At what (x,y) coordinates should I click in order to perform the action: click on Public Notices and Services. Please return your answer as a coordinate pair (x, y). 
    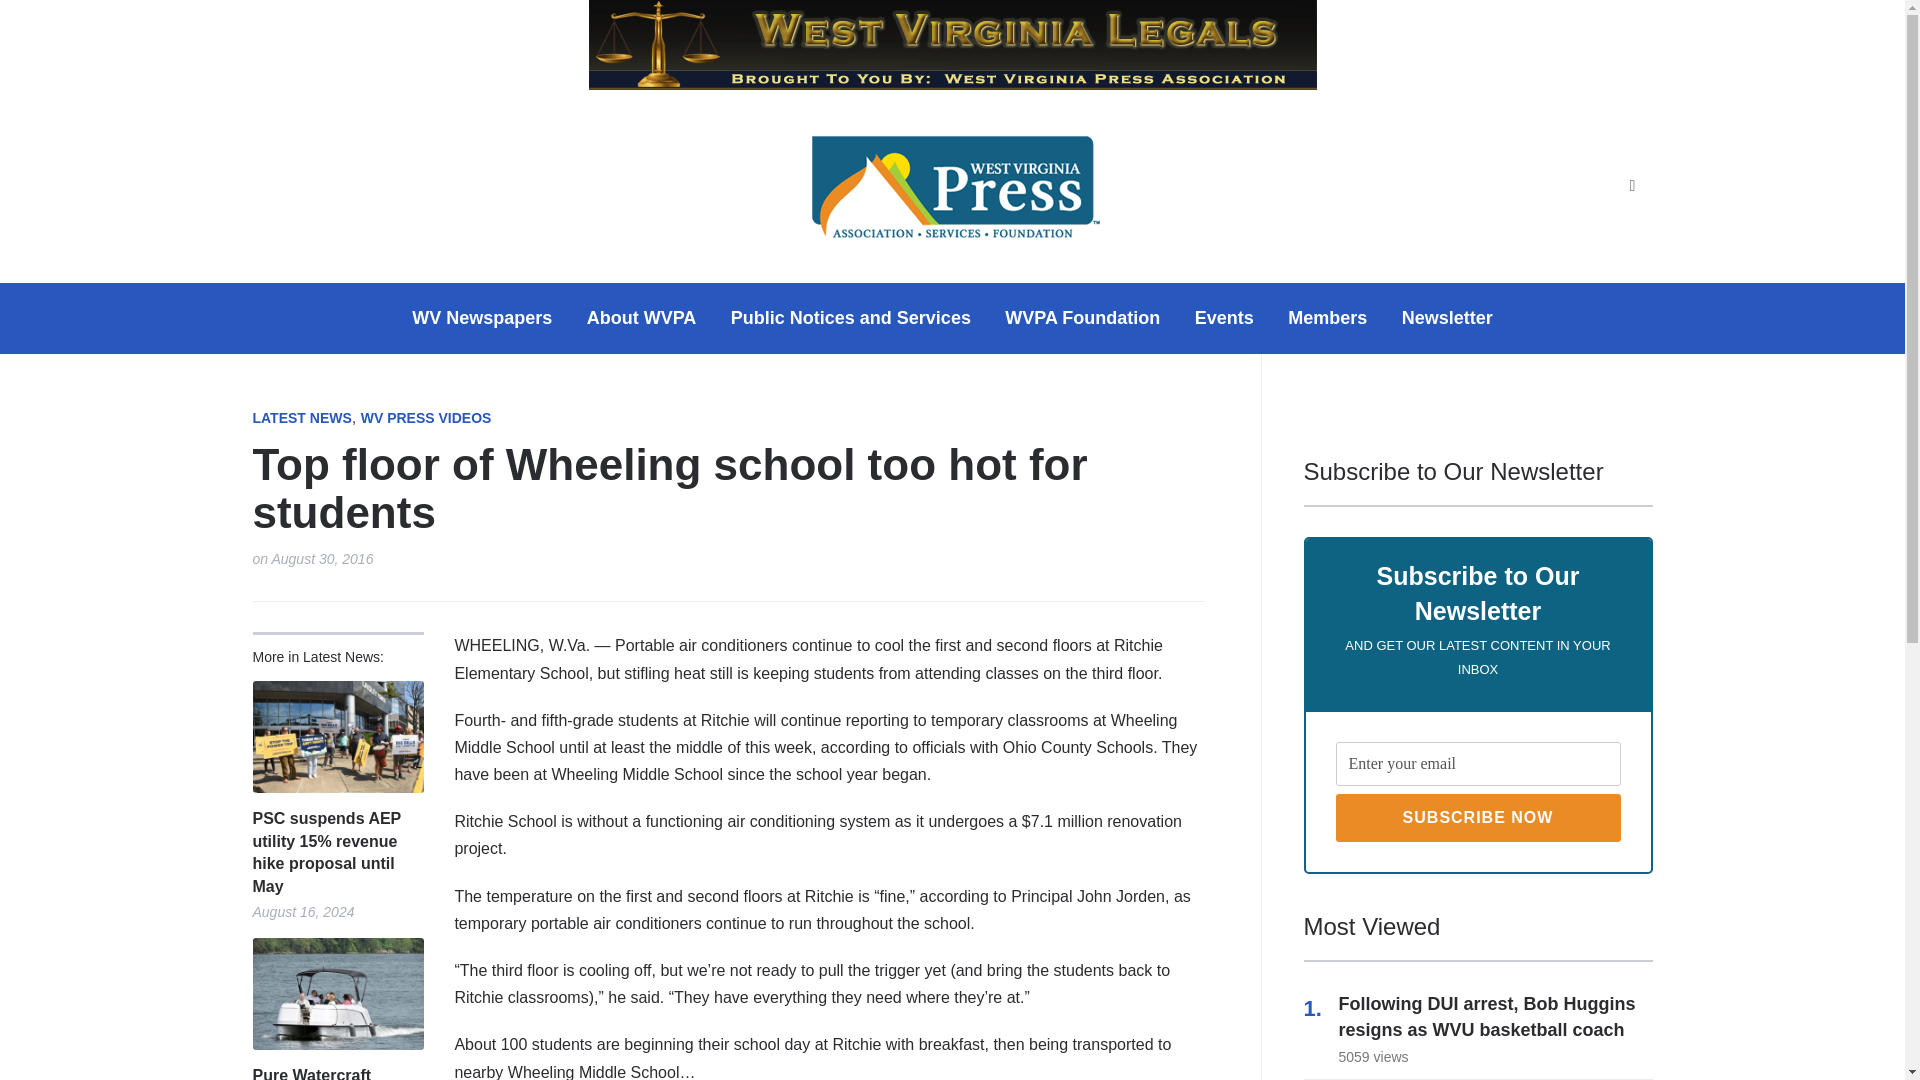
    Looking at the image, I should click on (851, 318).